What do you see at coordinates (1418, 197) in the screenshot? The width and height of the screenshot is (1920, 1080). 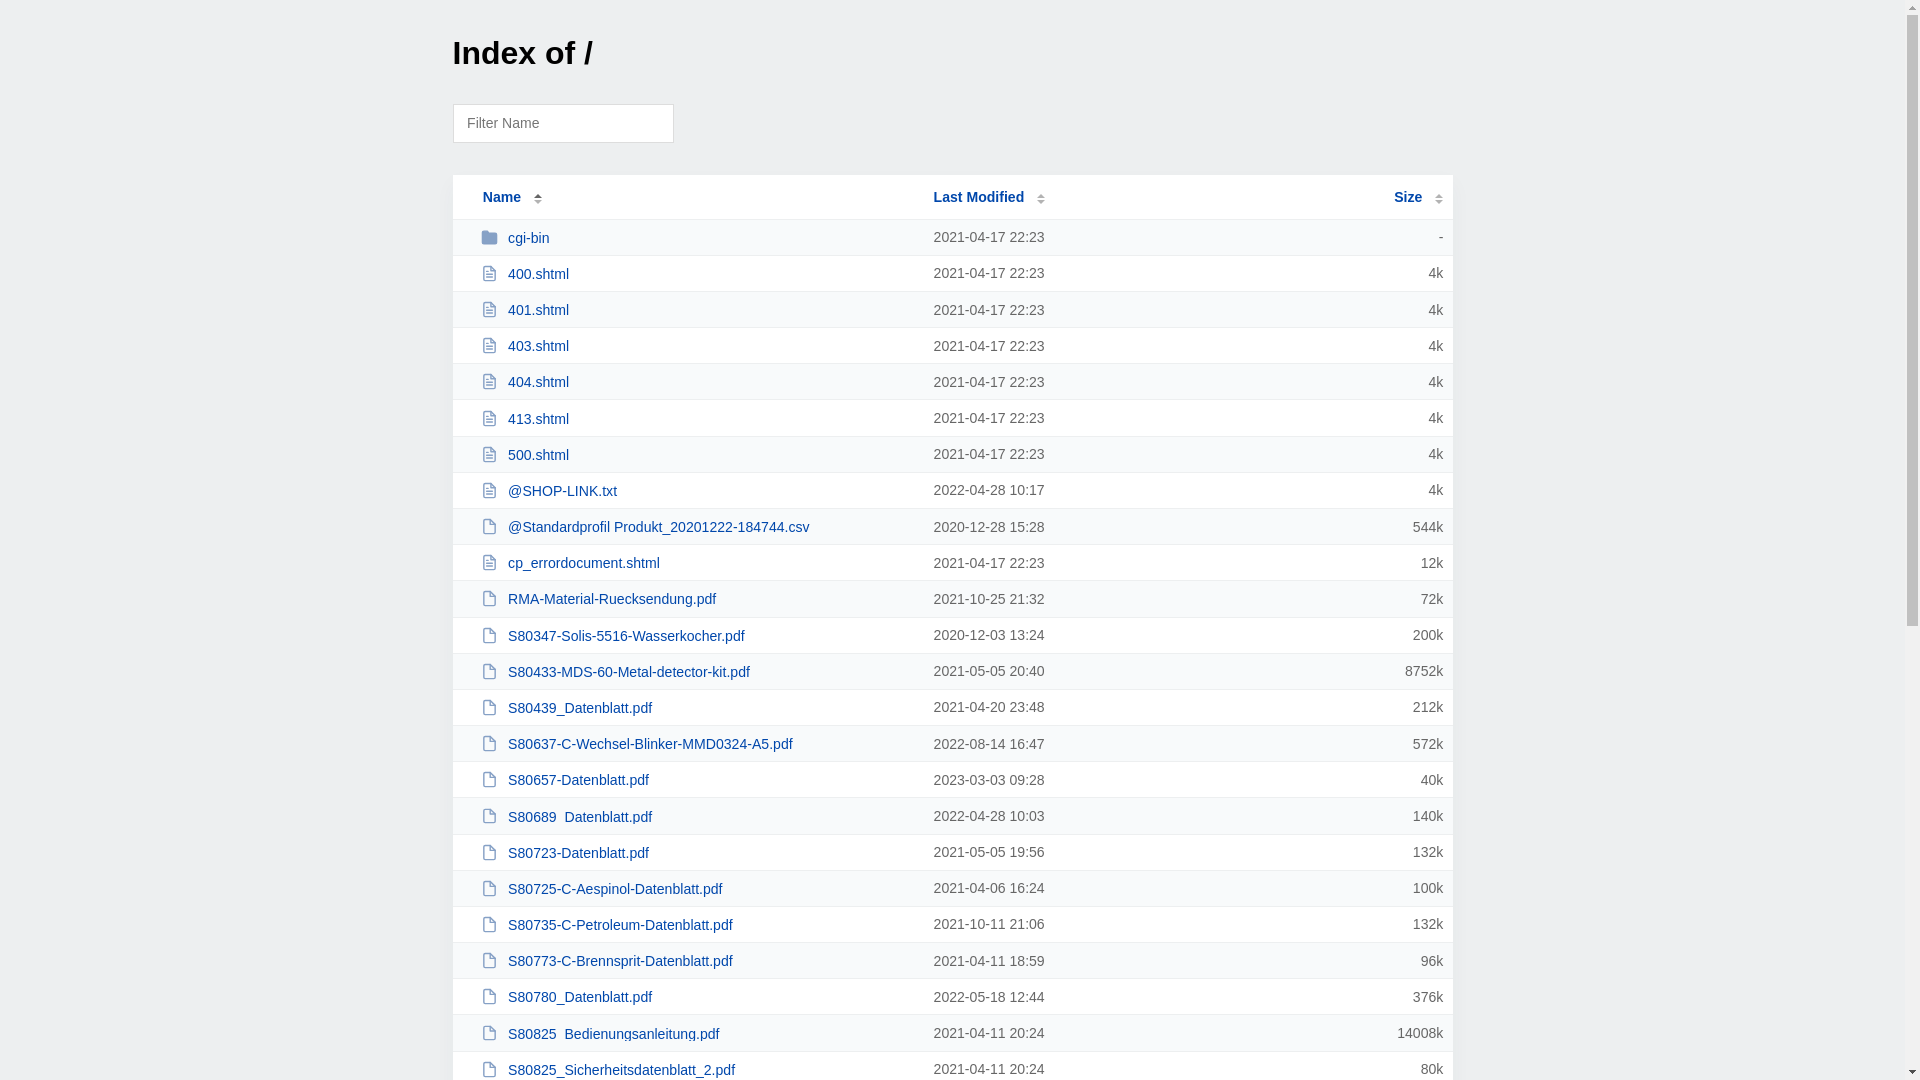 I see `Size` at bounding box center [1418, 197].